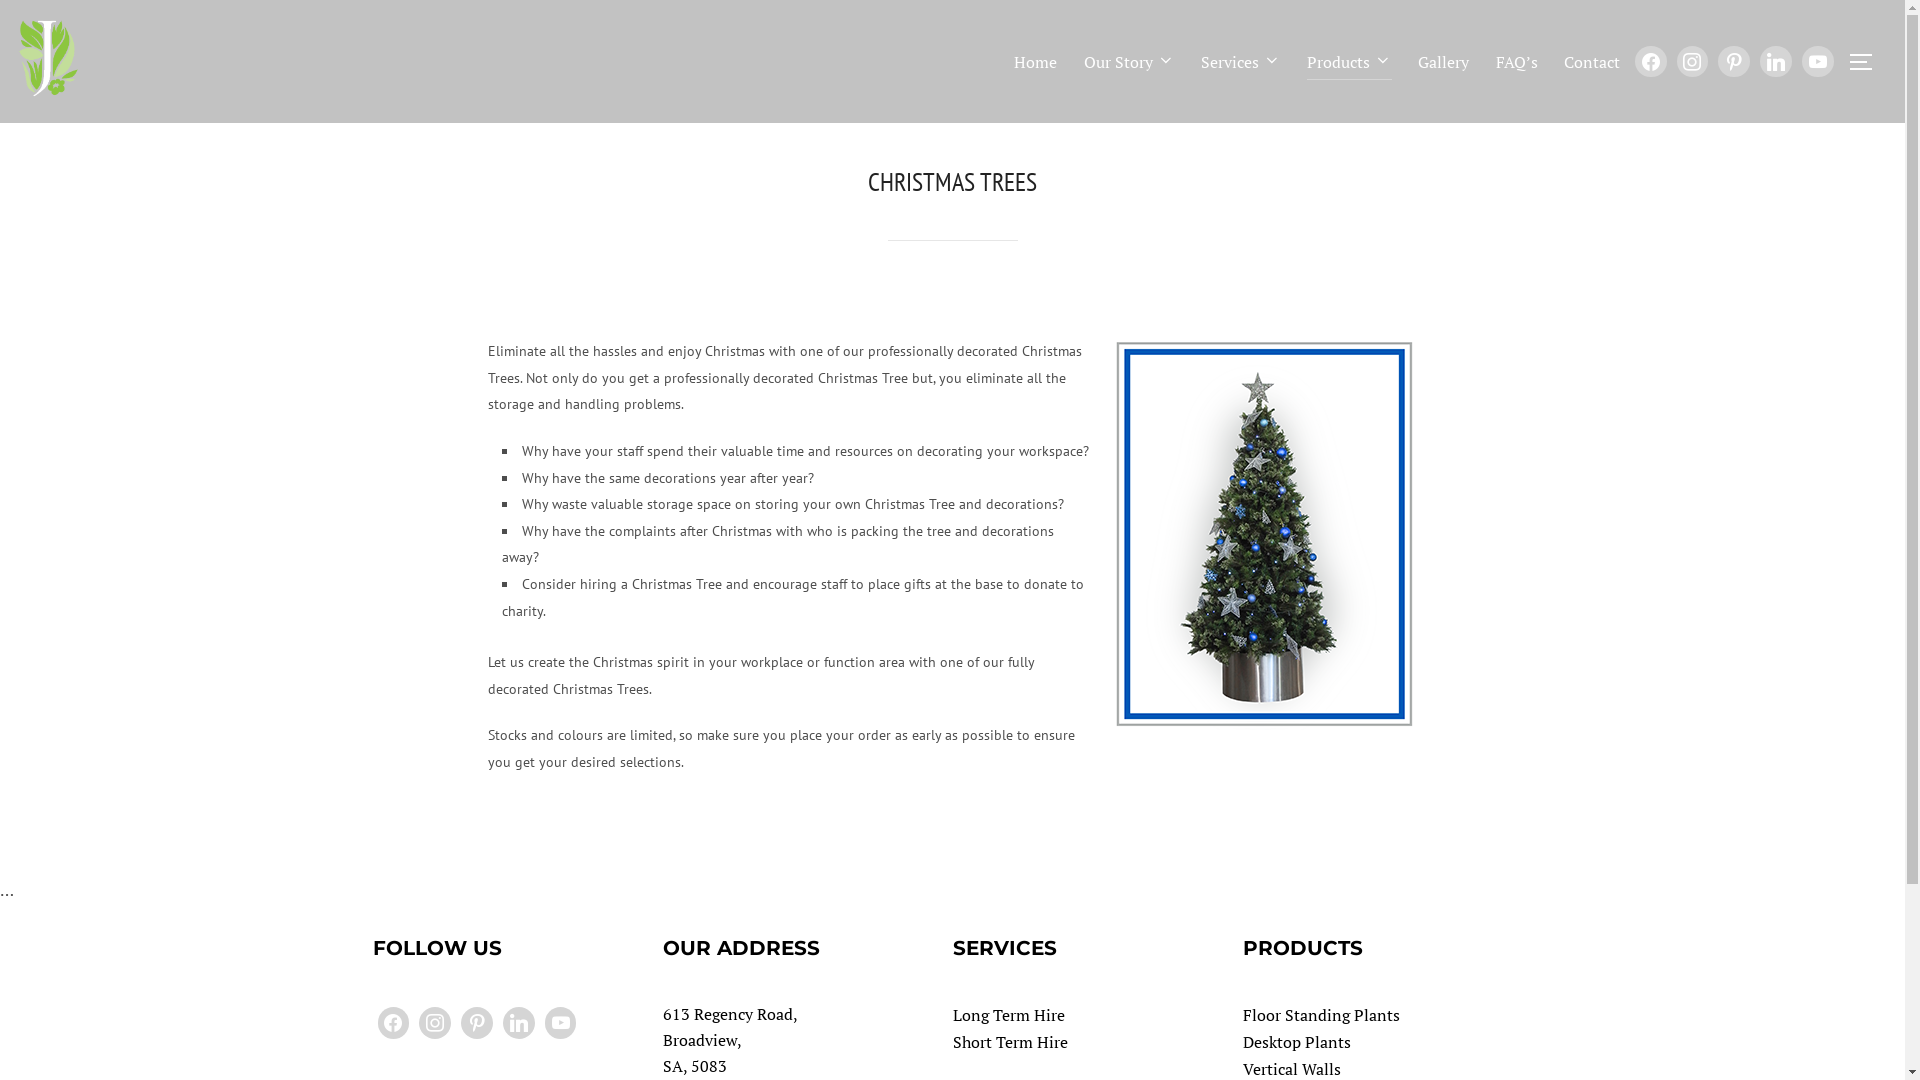 The width and height of the screenshot is (1920, 1080). What do you see at coordinates (477, 1023) in the screenshot?
I see `Instagram` at bounding box center [477, 1023].